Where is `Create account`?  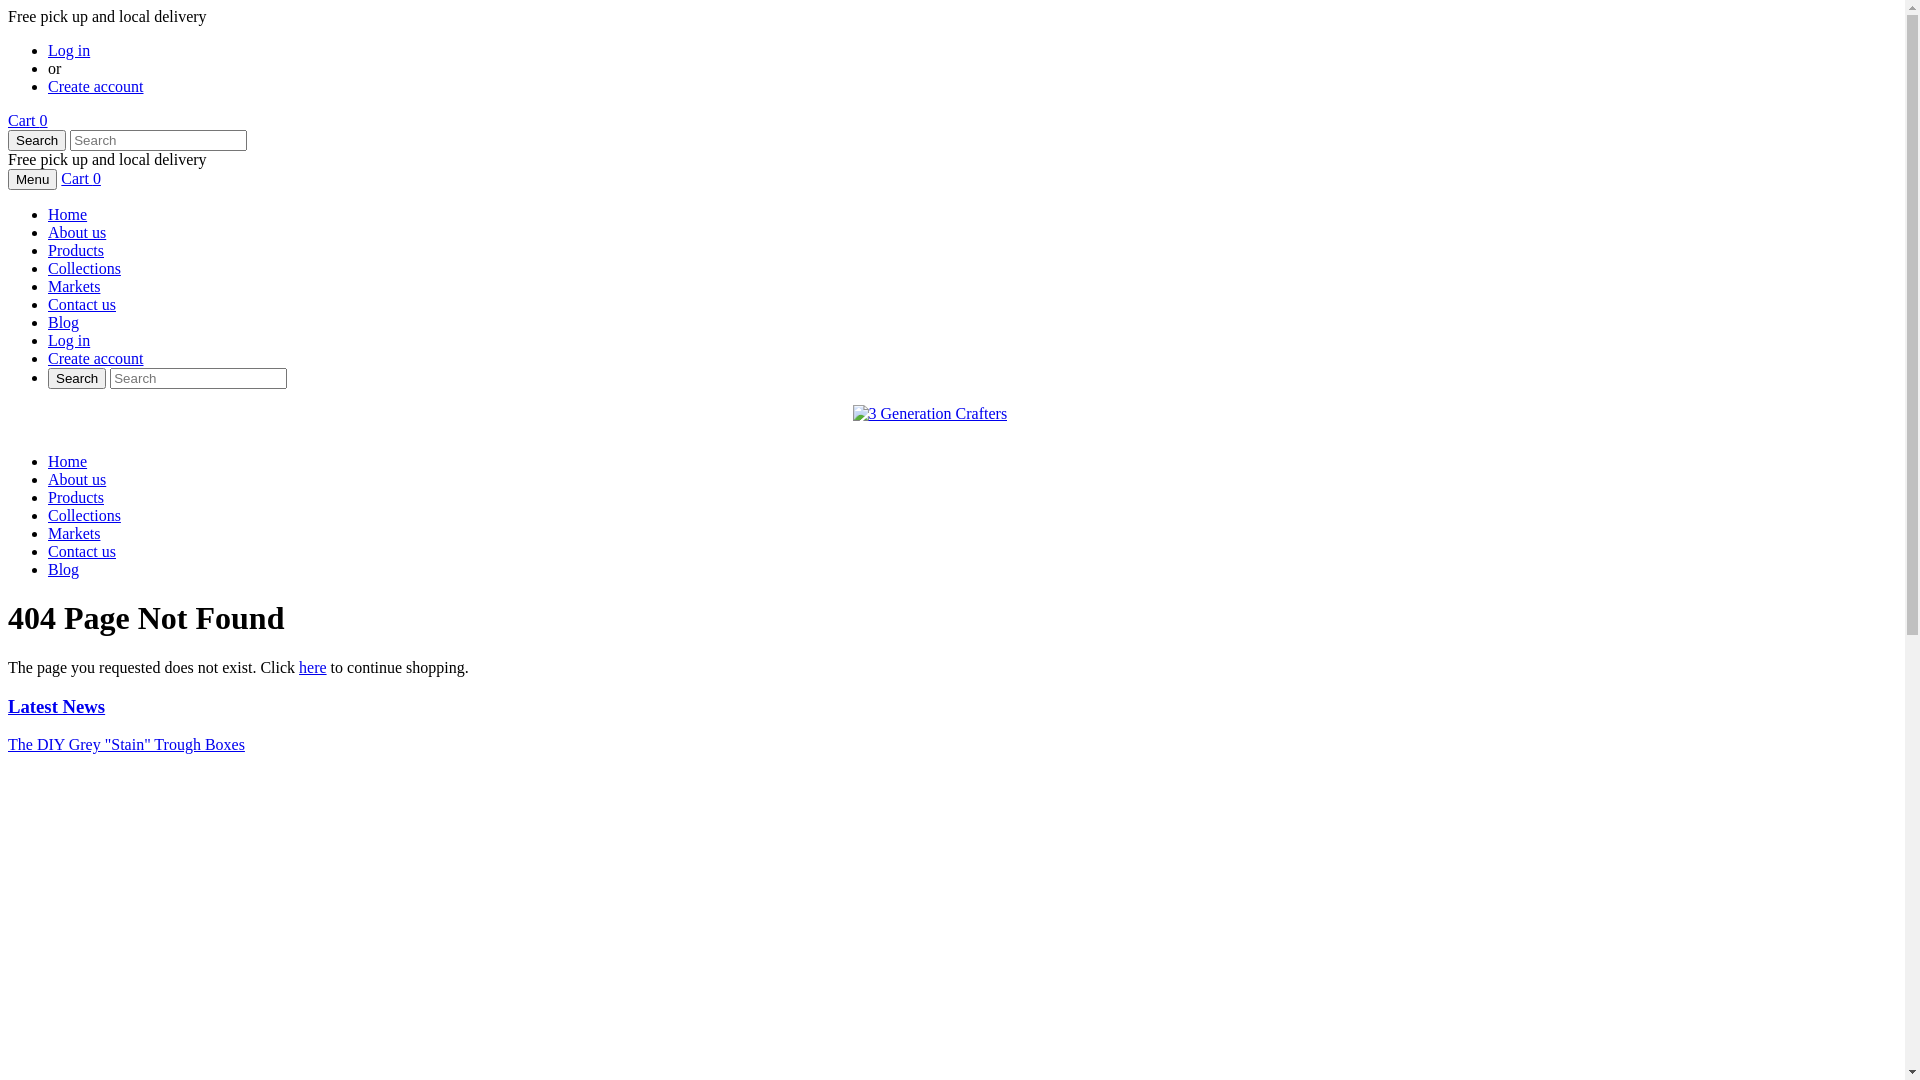 Create account is located at coordinates (96, 86).